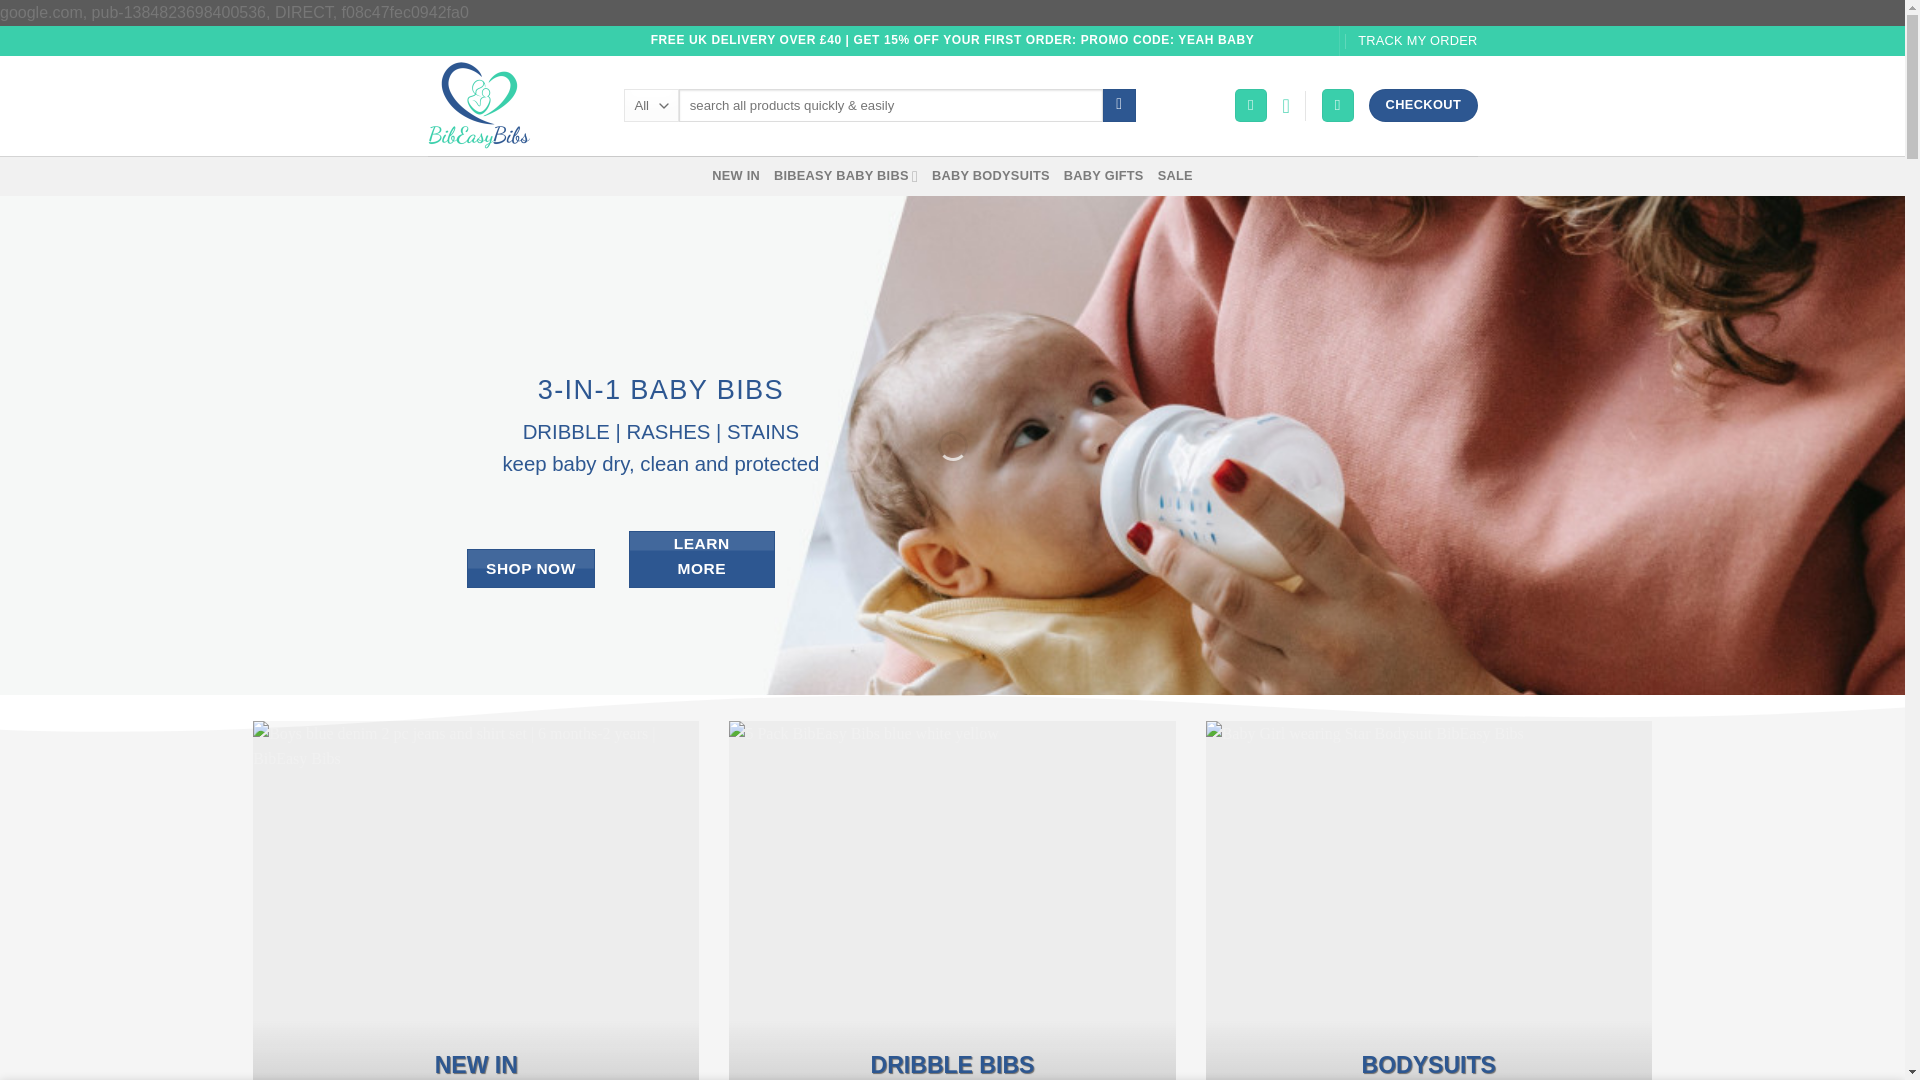 The height and width of the screenshot is (1080, 1920). I want to click on SHOP NOW, so click(530, 568).